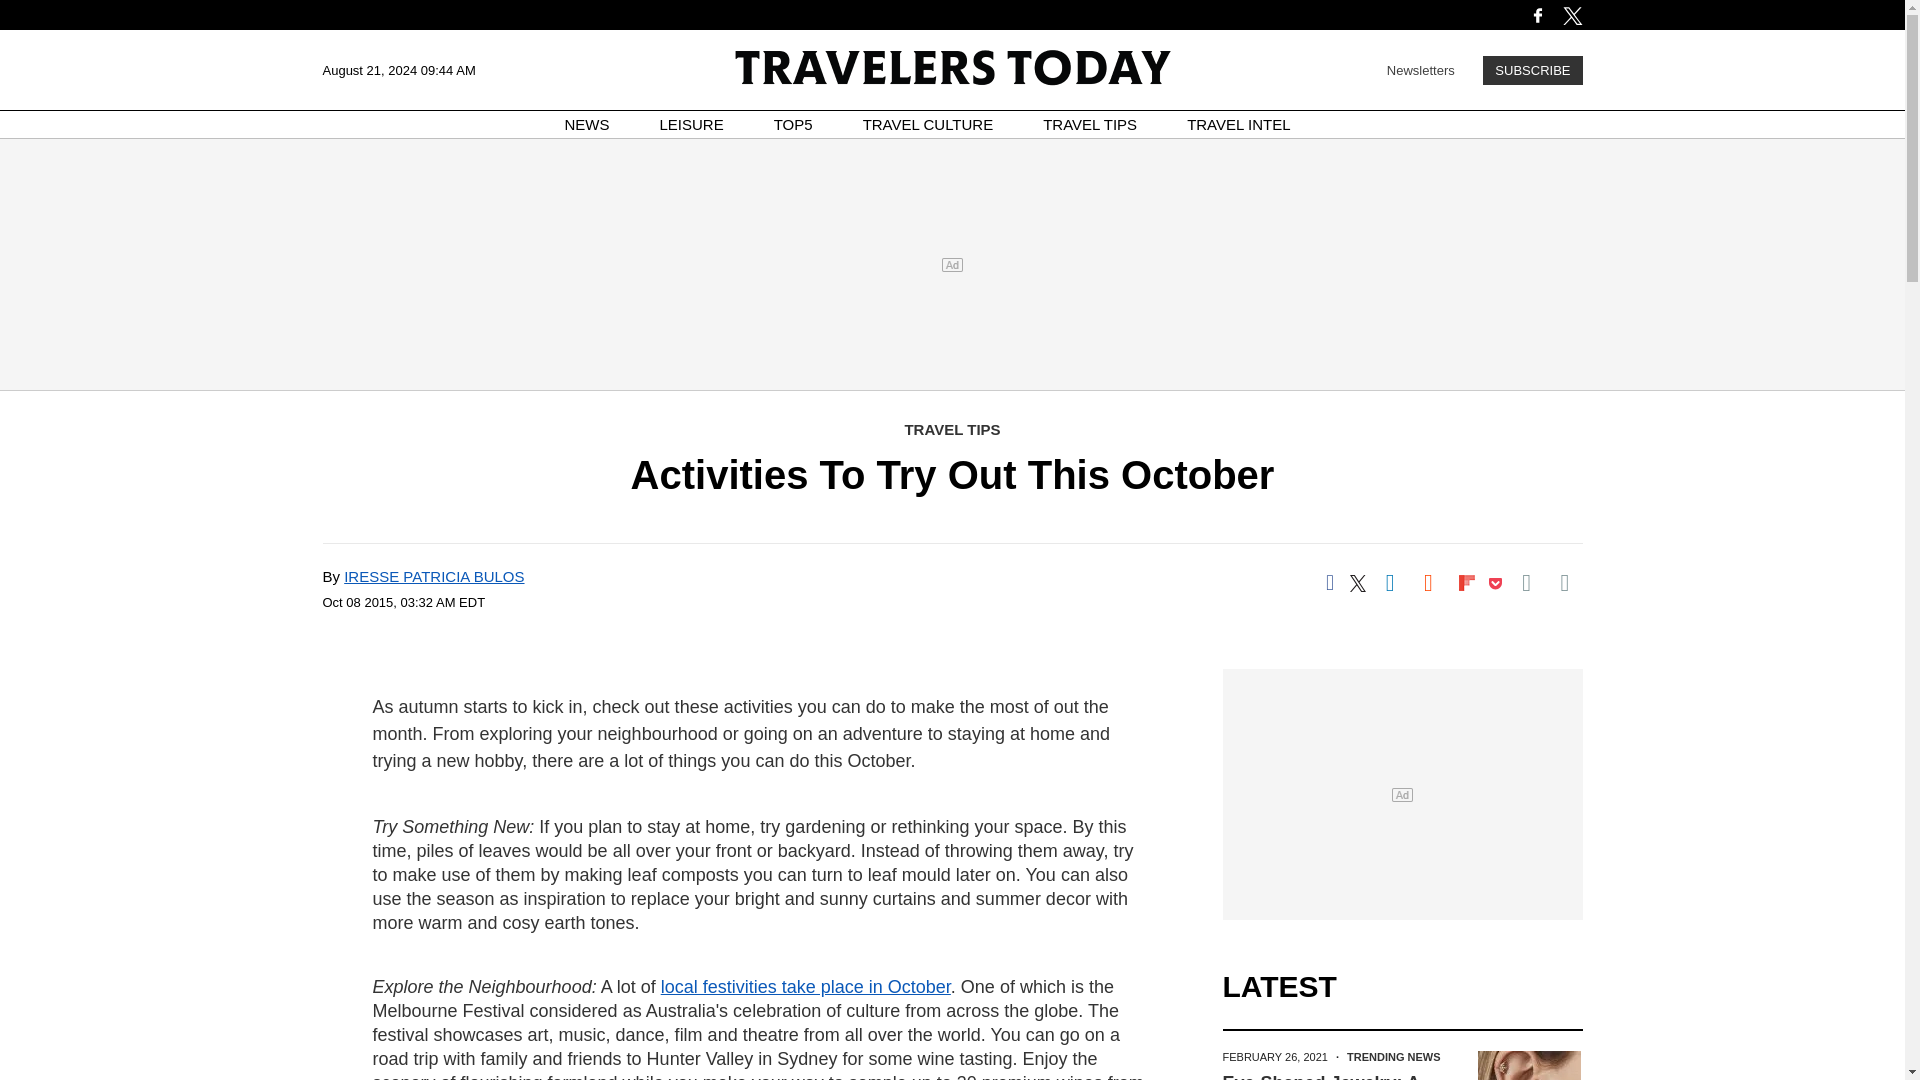  What do you see at coordinates (1238, 124) in the screenshot?
I see `TRAVEL INTEL` at bounding box center [1238, 124].